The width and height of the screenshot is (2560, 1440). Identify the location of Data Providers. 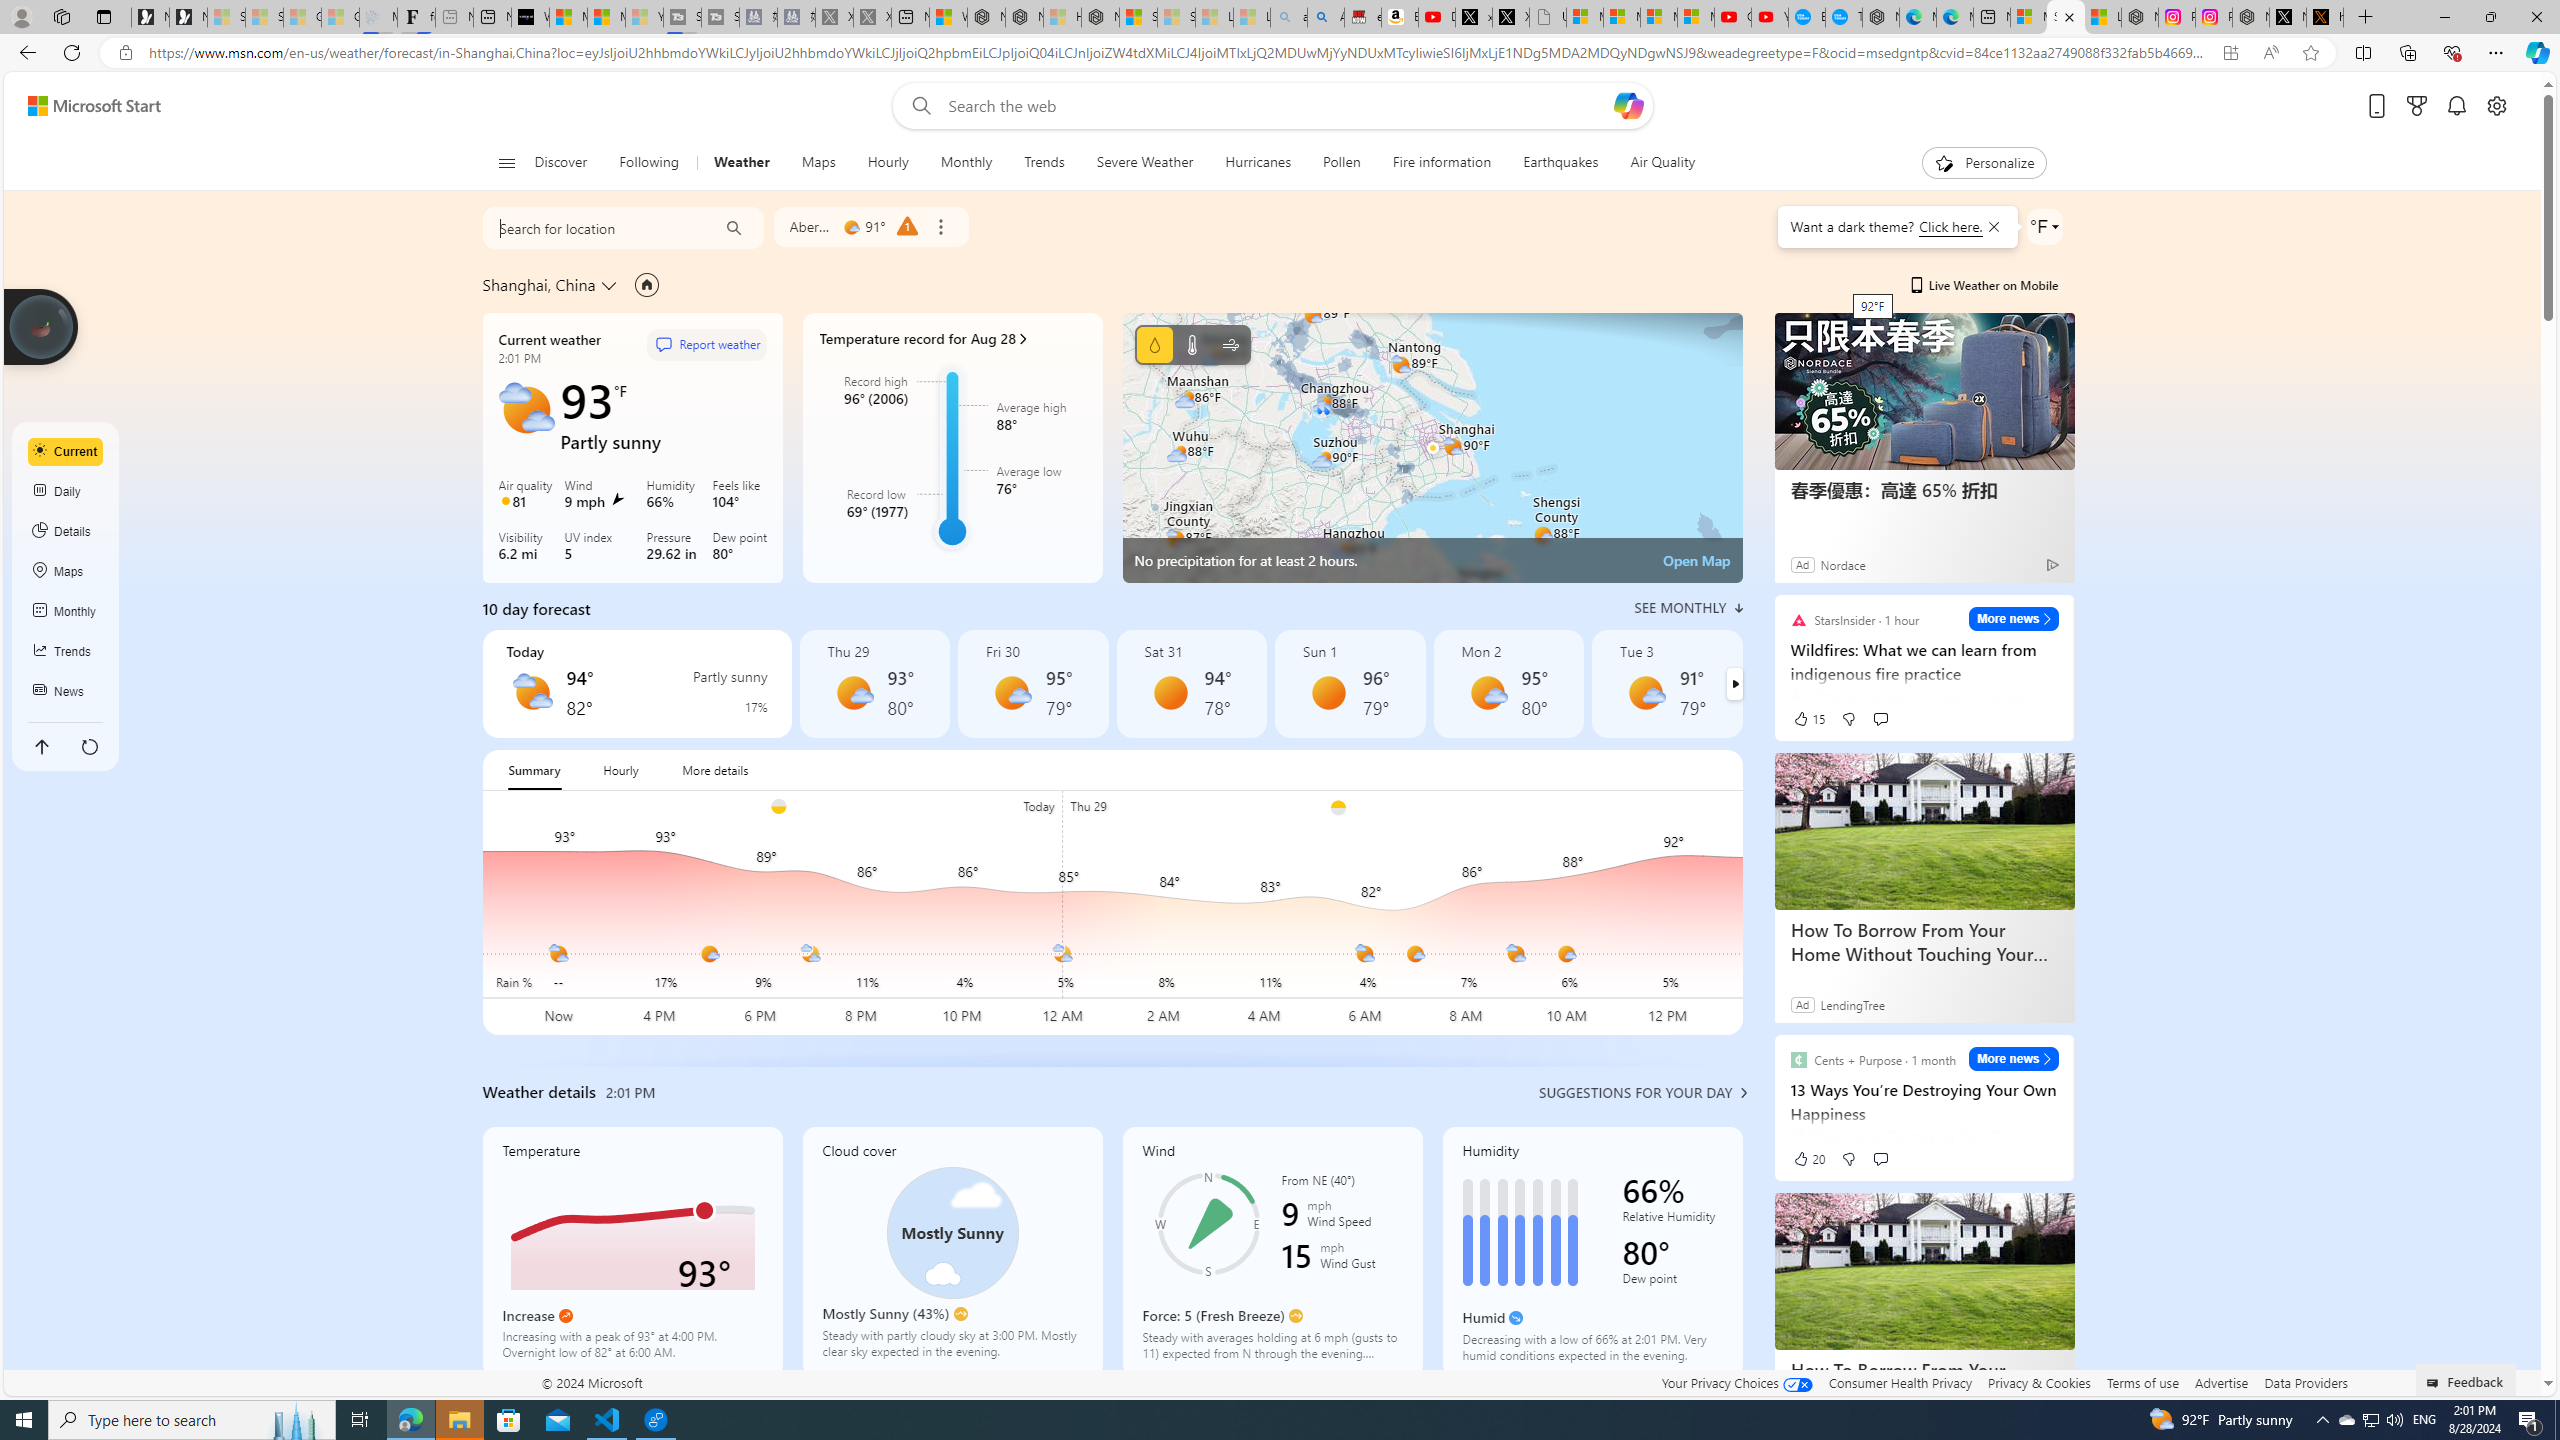
(2305, 1382).